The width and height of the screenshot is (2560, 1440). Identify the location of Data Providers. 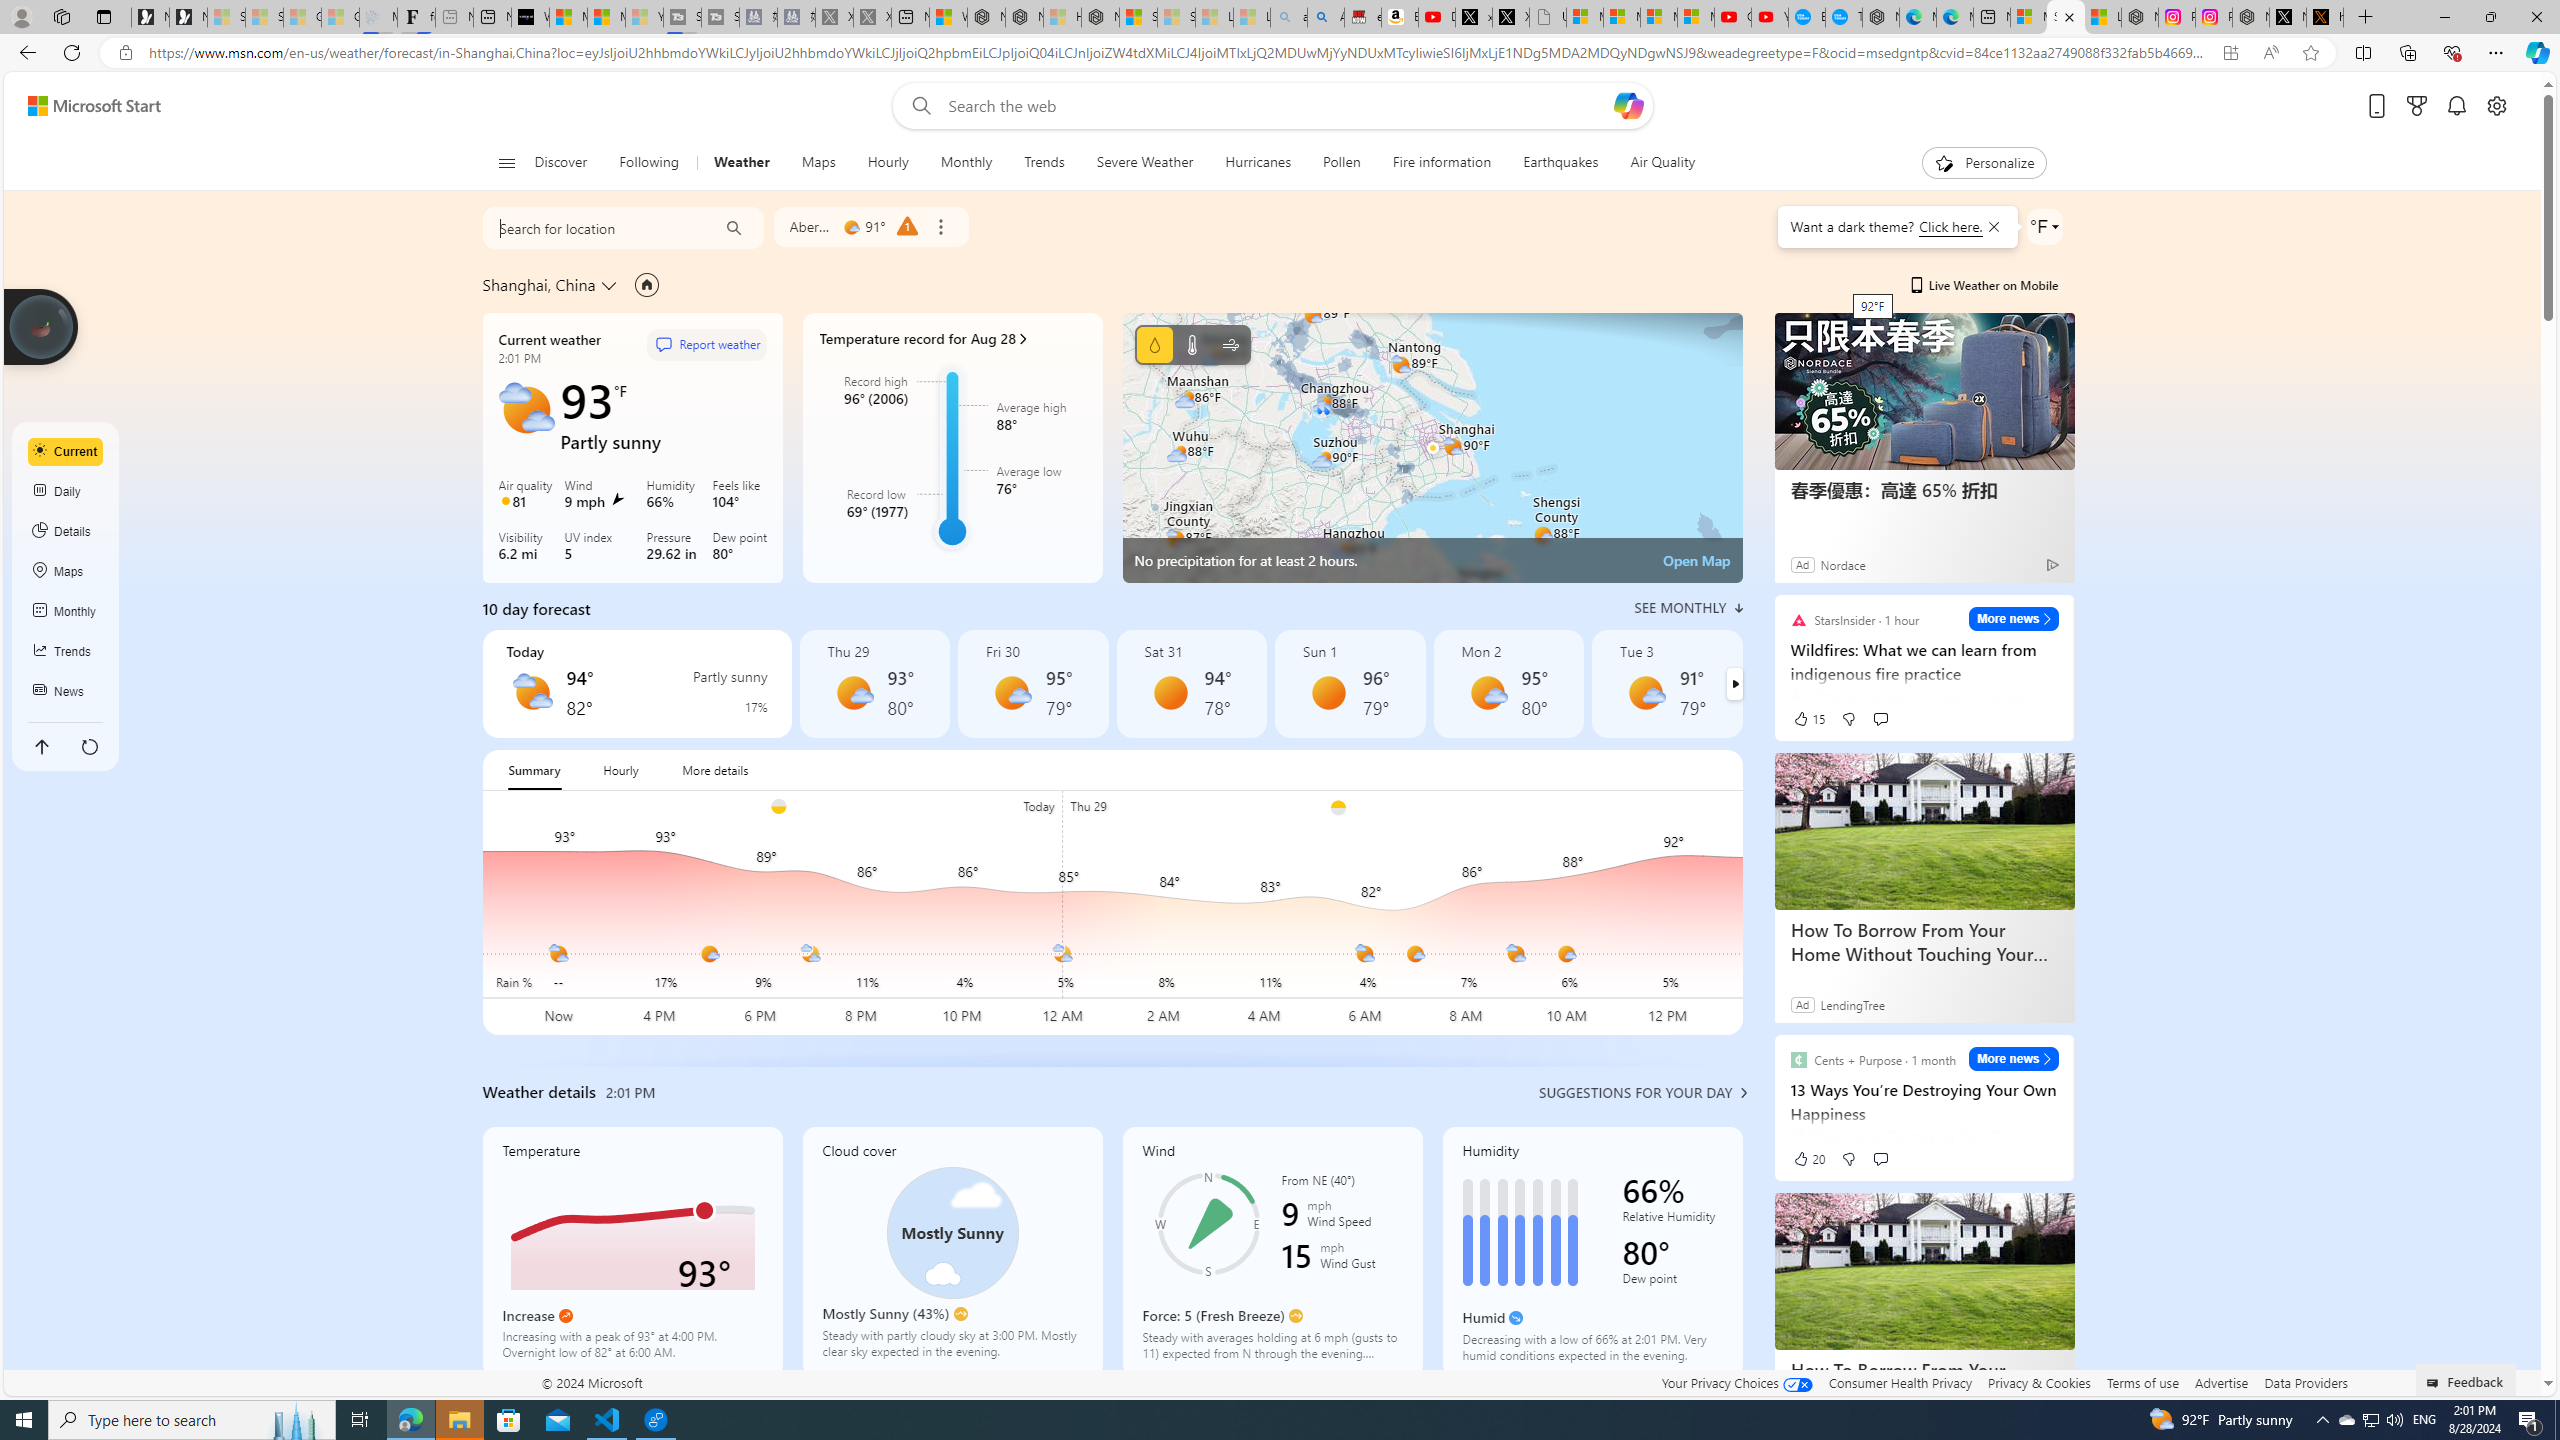
(2305, 1382).